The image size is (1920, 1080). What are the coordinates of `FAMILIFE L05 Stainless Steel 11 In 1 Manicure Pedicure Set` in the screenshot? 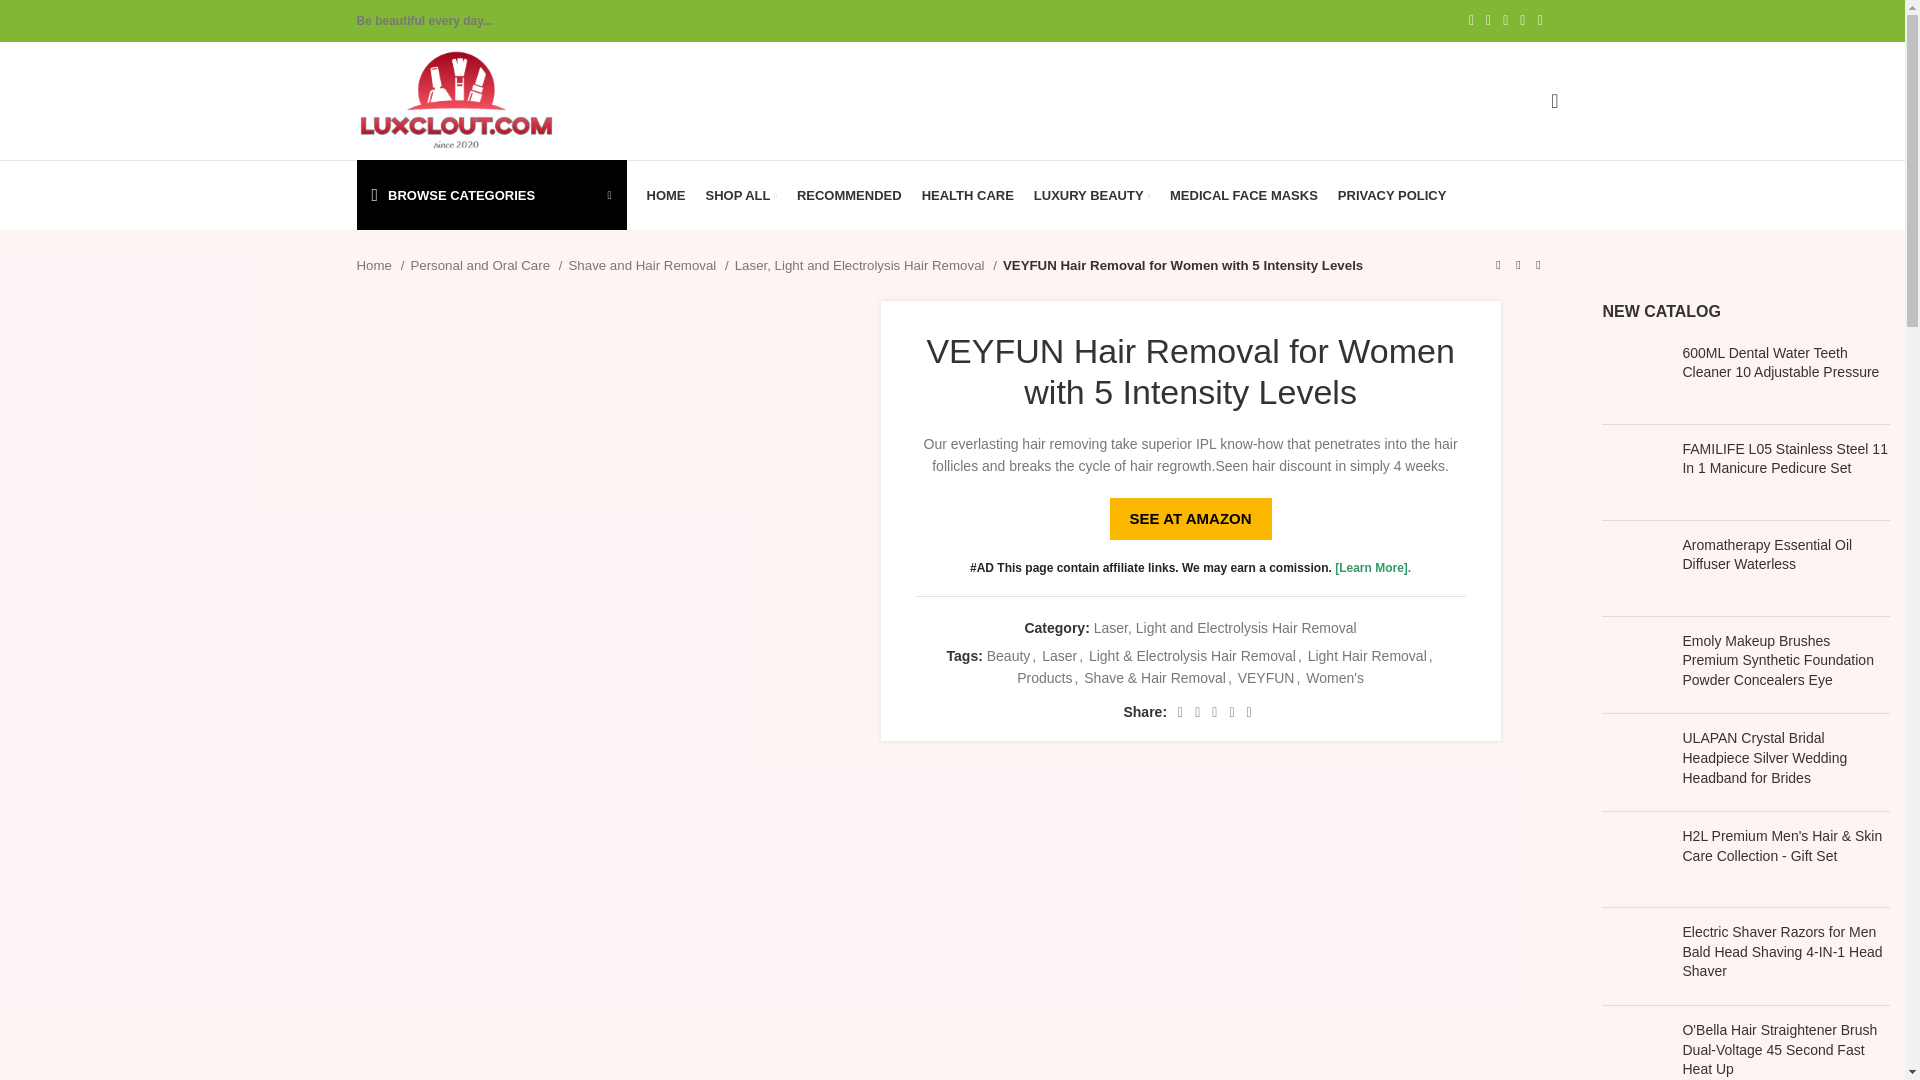 It's located at (1634, 472).